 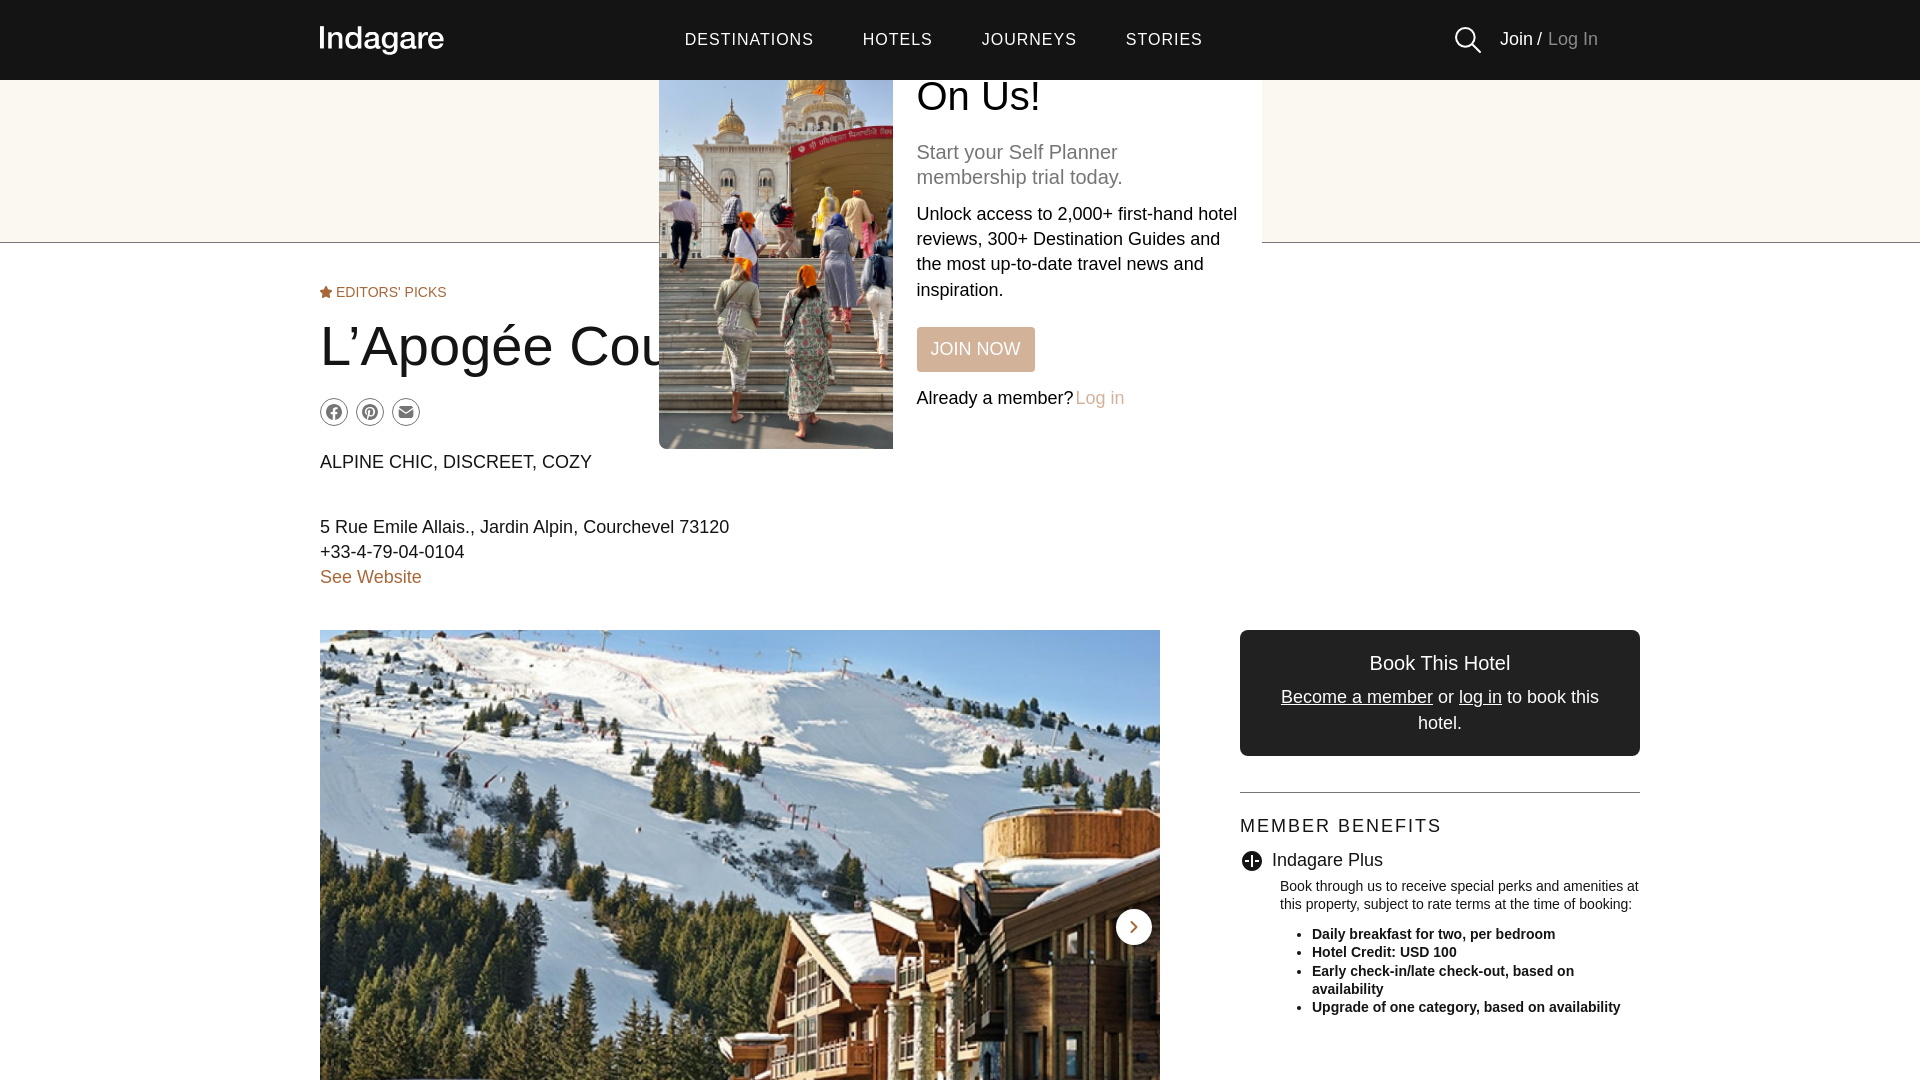 I want to click on JOURNEYS, so click(x=1029, y=40).